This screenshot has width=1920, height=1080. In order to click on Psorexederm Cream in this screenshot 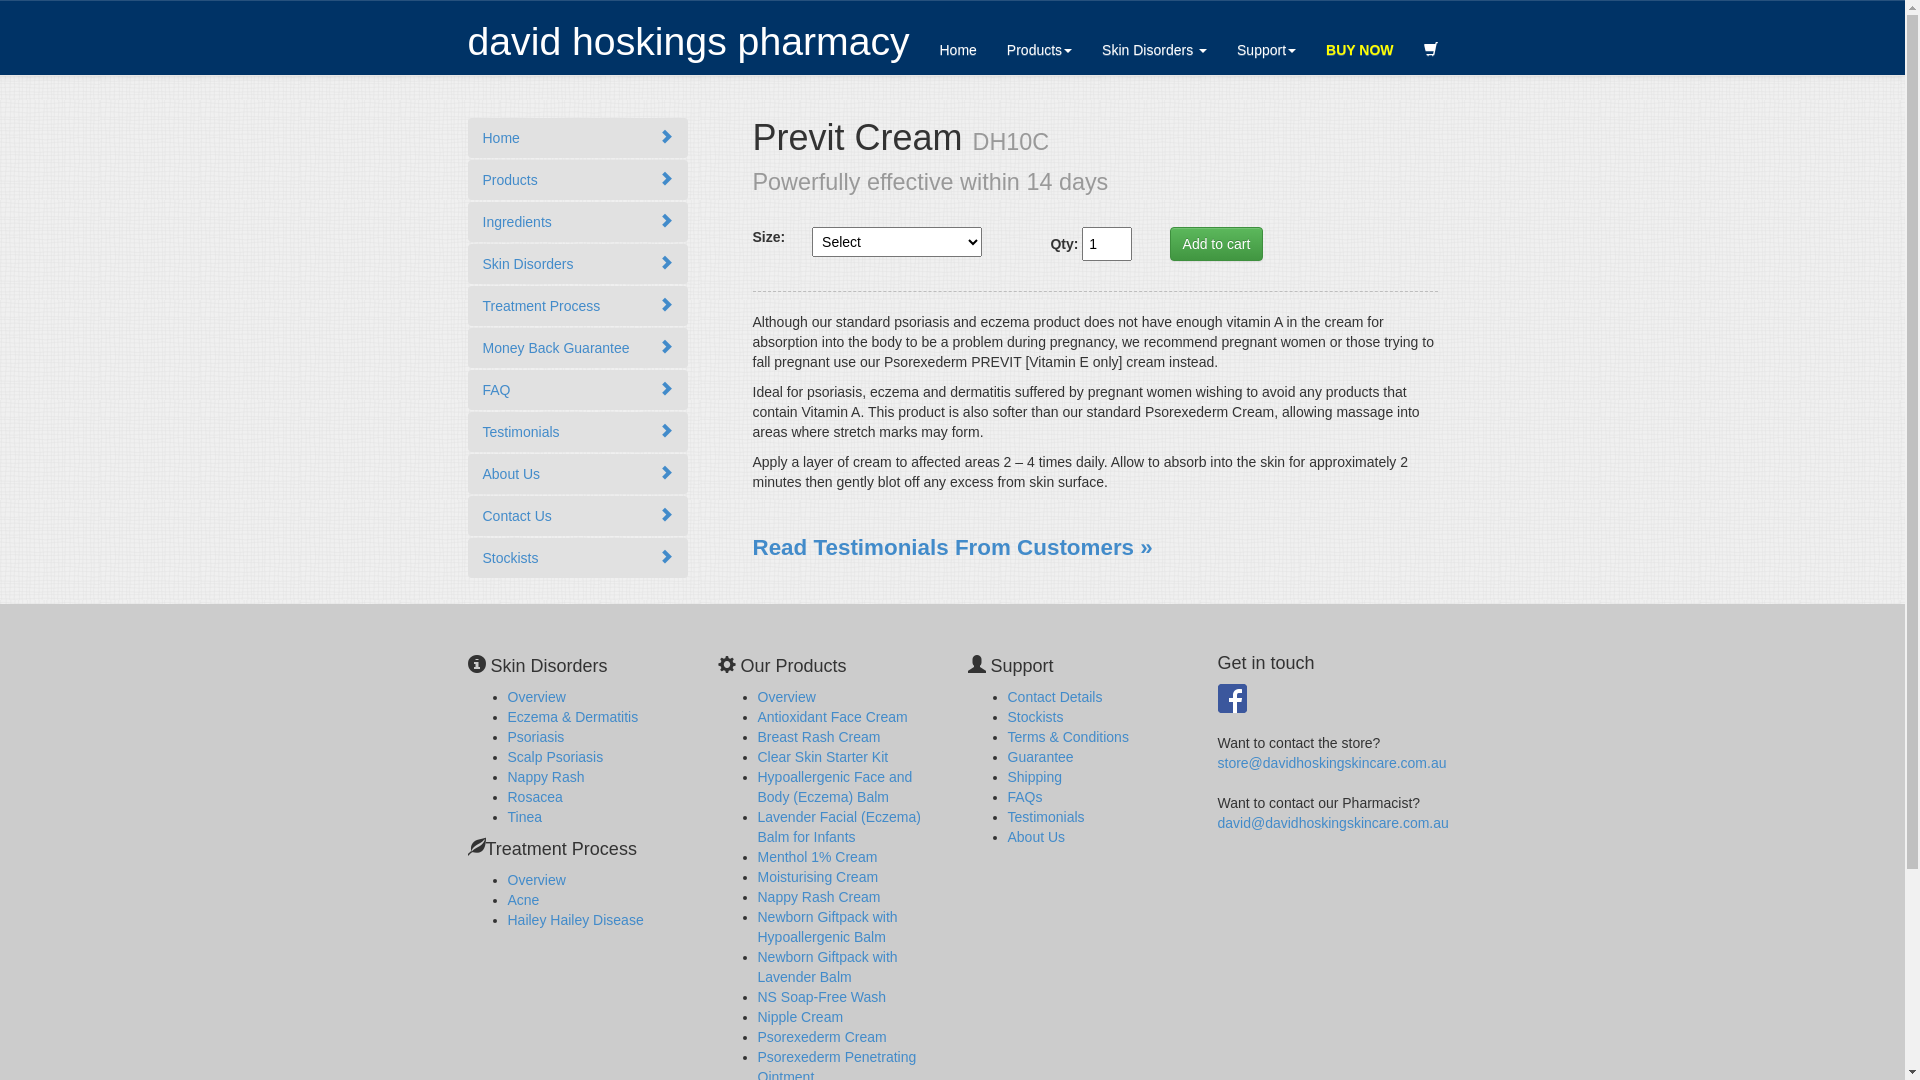, I will do `click(822, 1037)`.